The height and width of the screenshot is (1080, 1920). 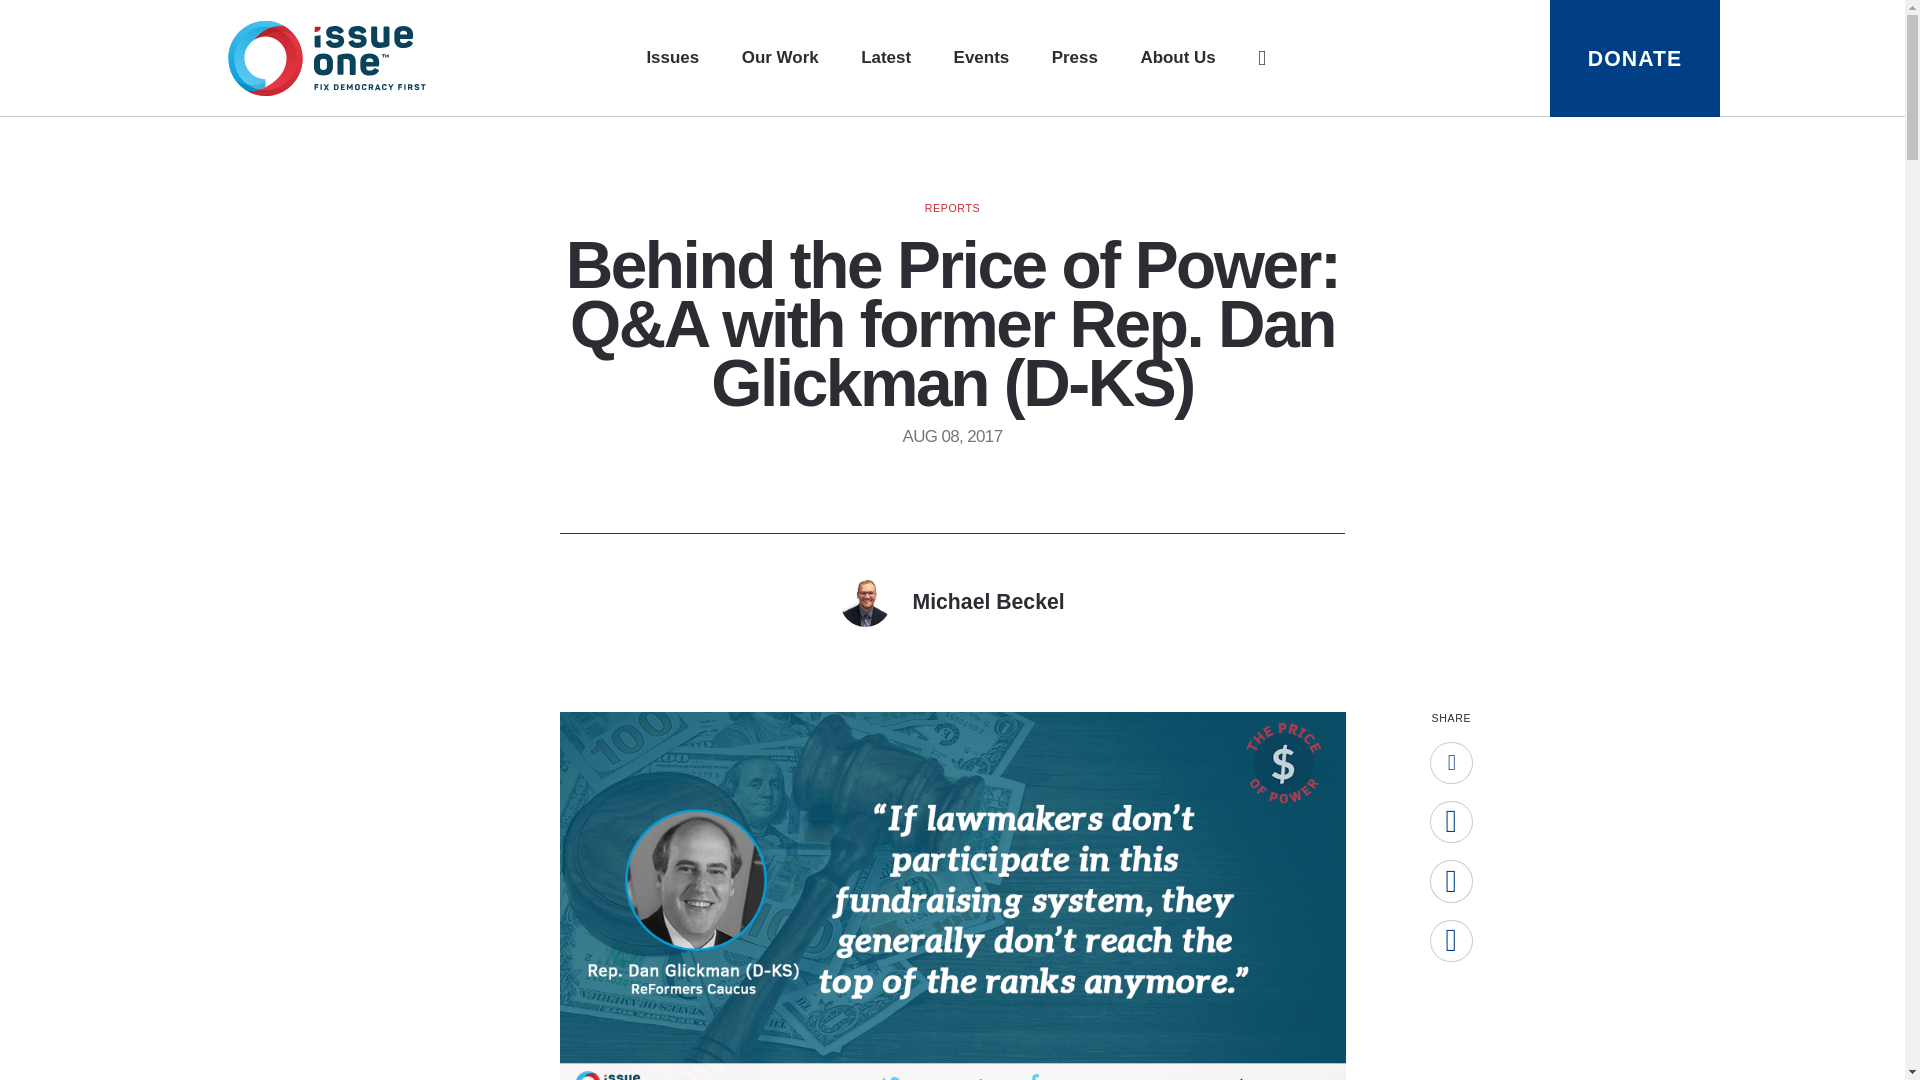 I want to click on DONATE, so click(x=1634, y=58).